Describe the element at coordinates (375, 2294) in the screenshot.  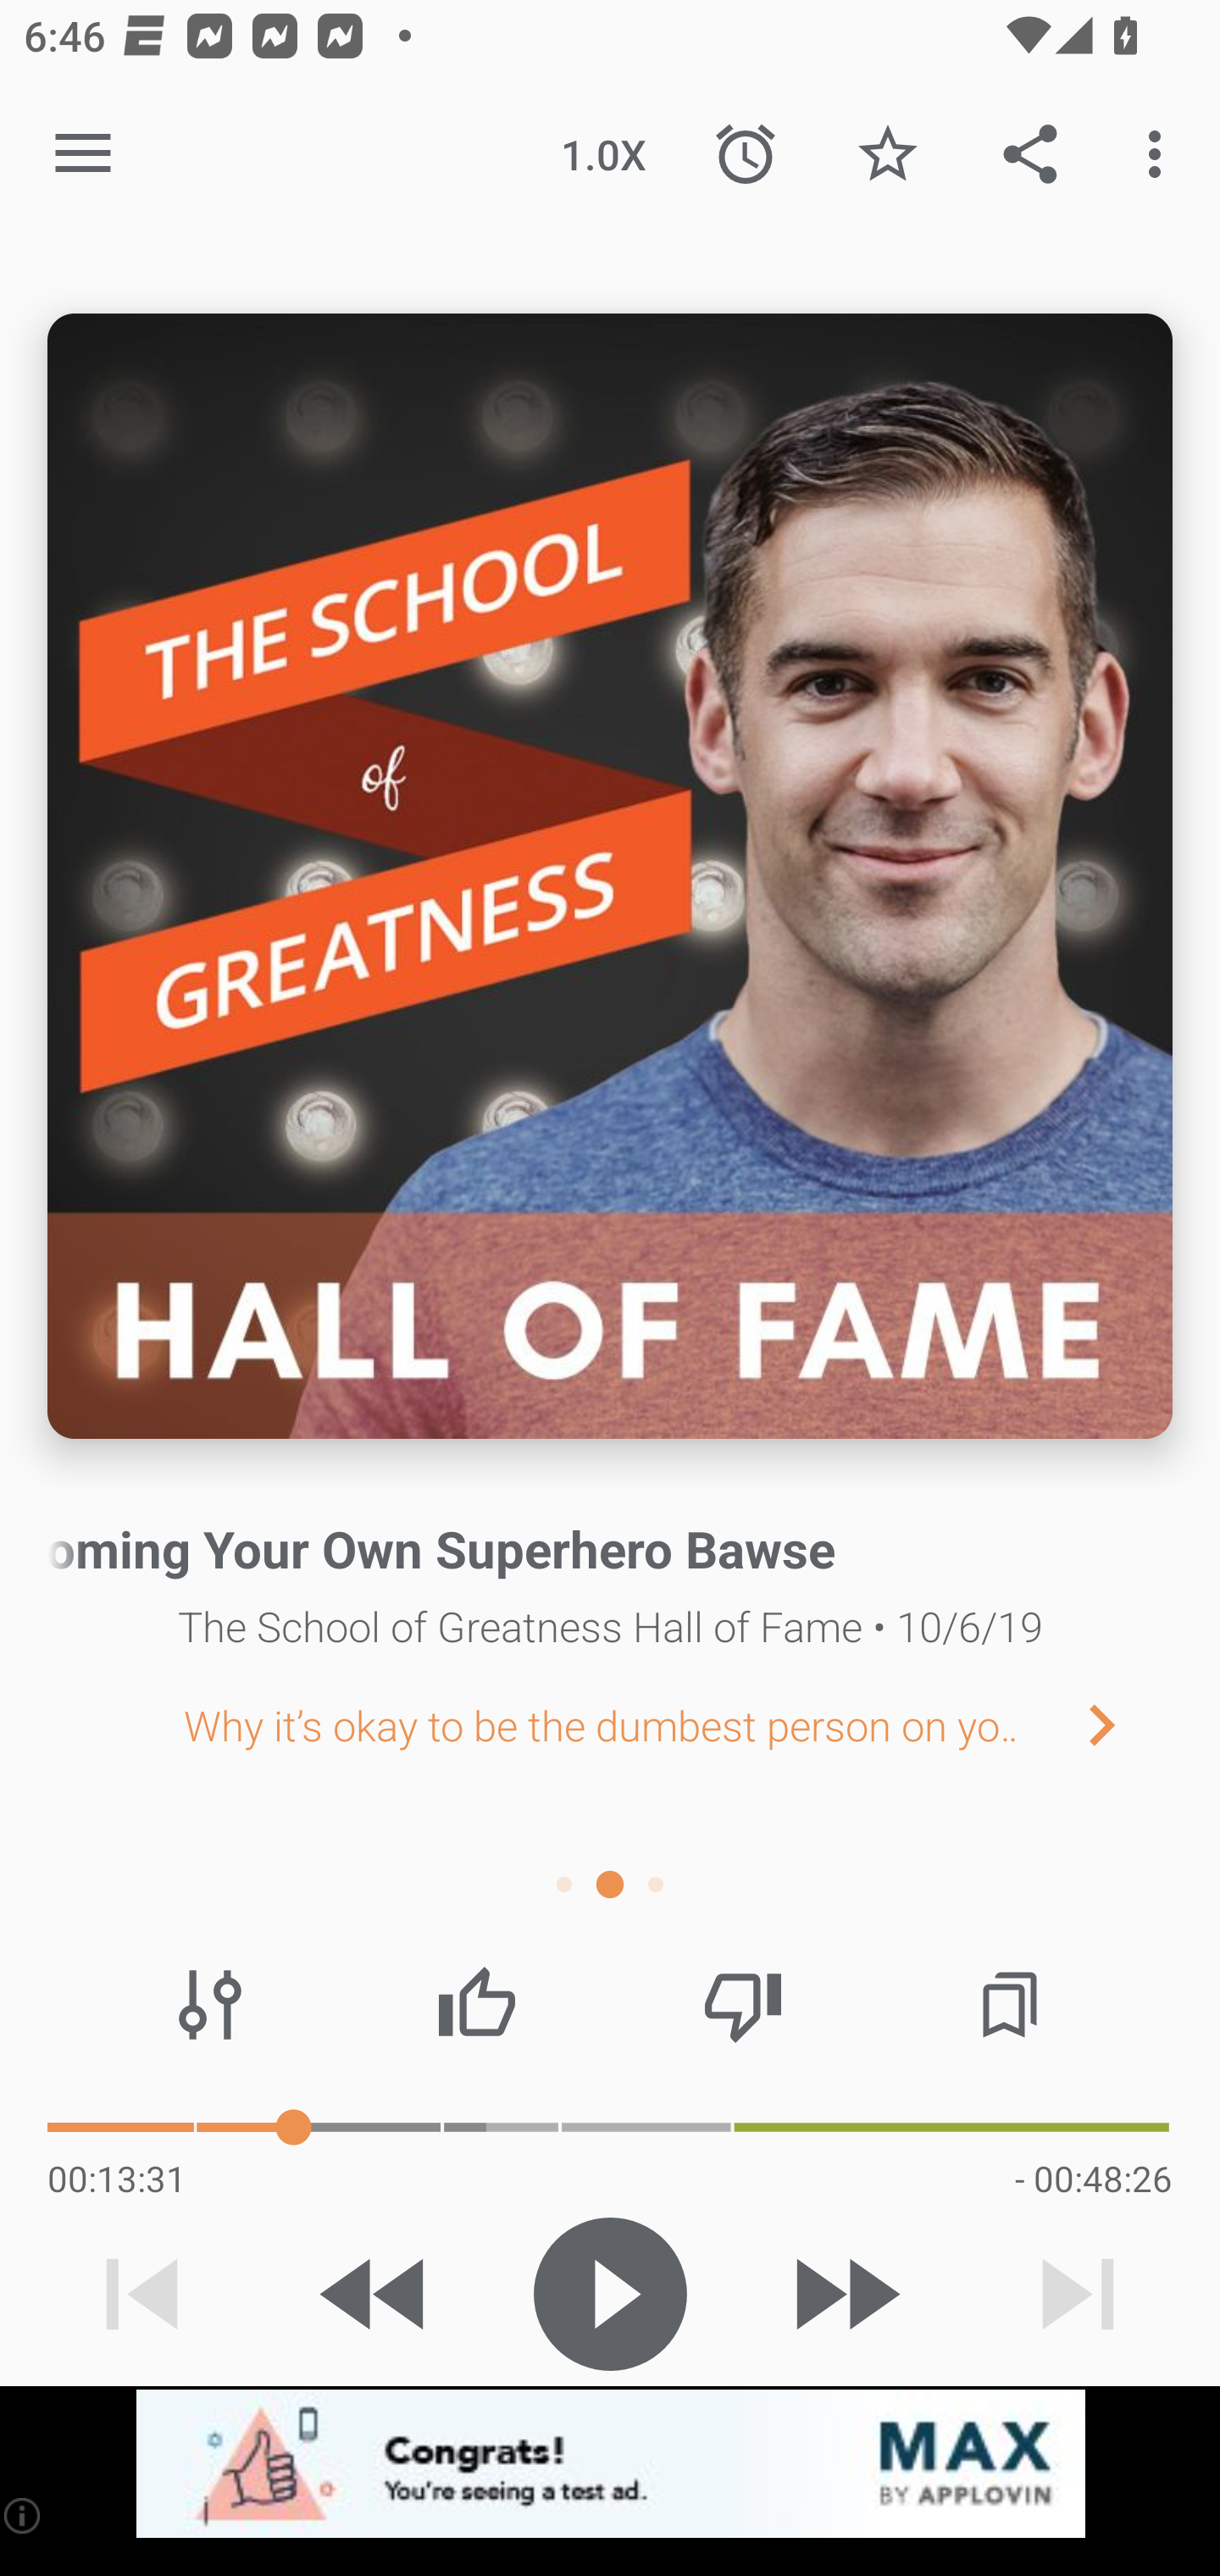
I see `Skip 15s backward` at that location.